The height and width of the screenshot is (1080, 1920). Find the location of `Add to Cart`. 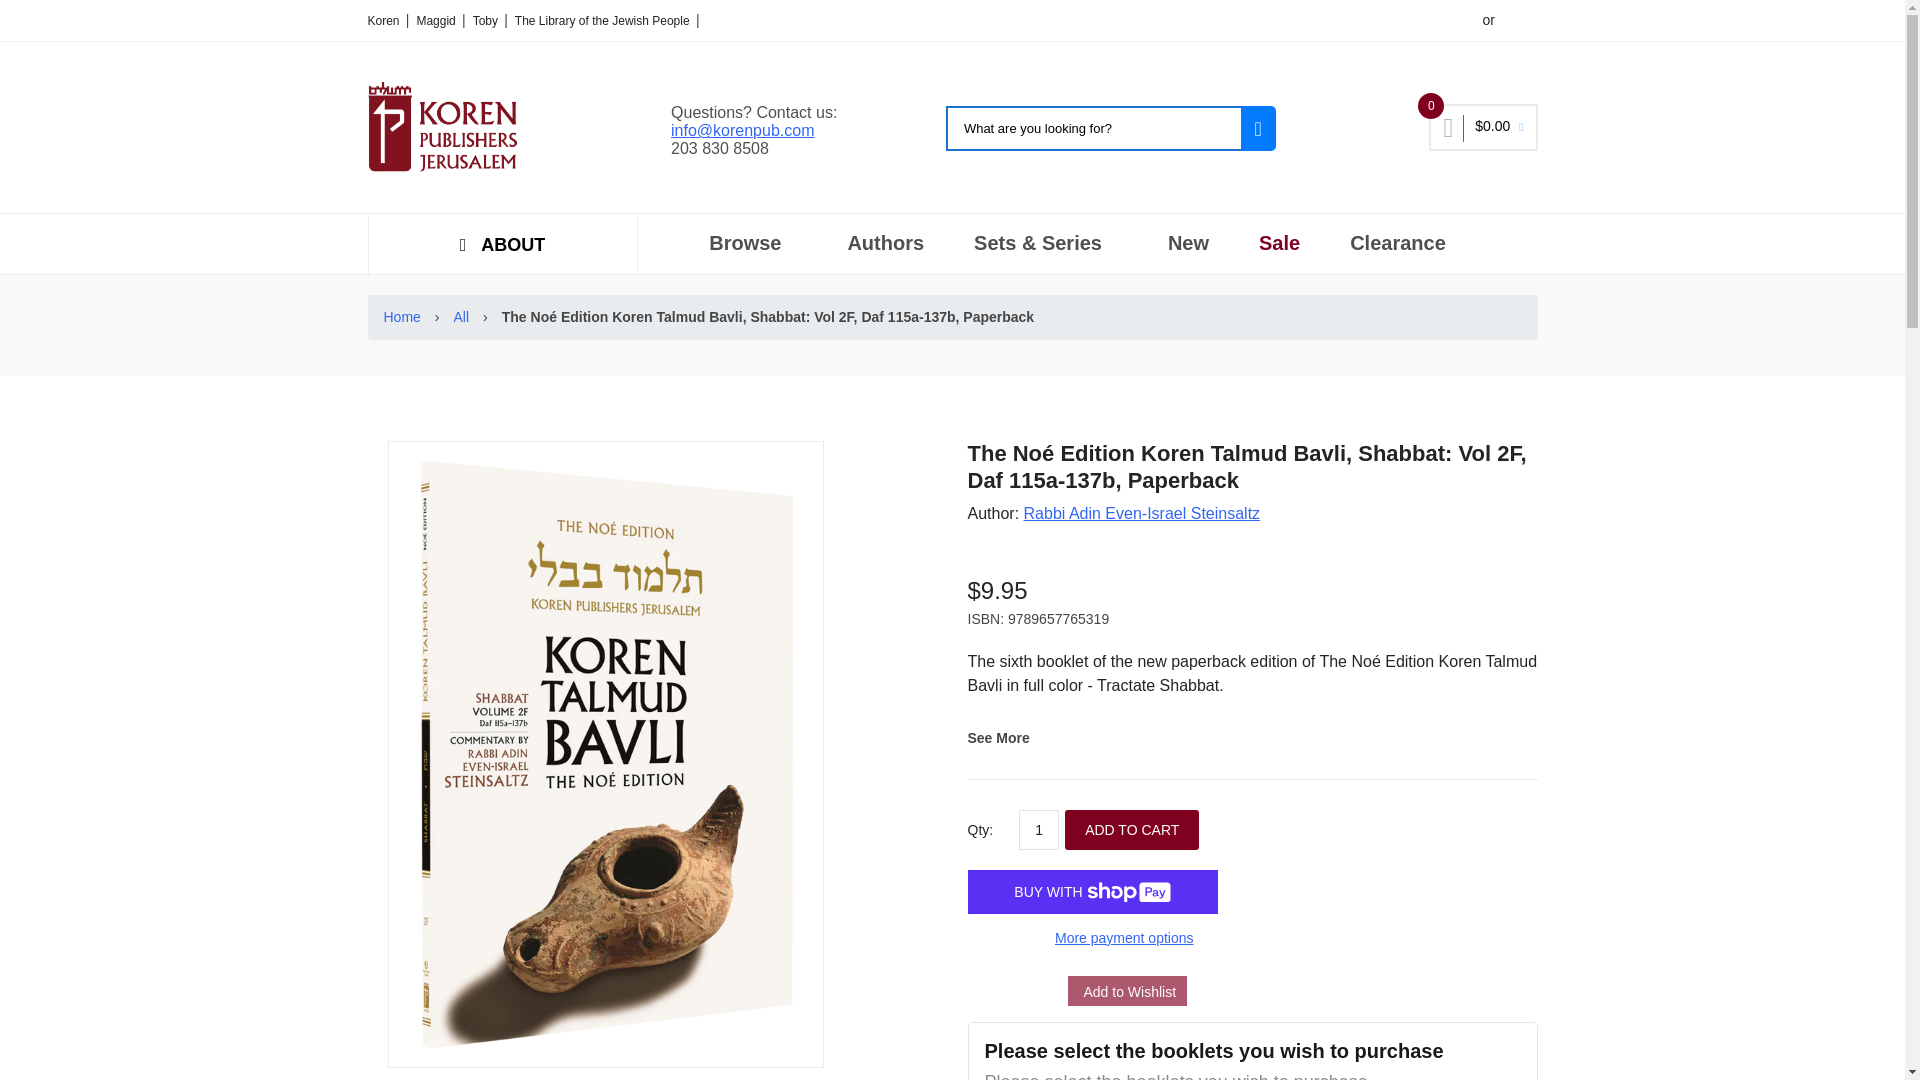

Add to Cart is located at coordinates (1132, 829).